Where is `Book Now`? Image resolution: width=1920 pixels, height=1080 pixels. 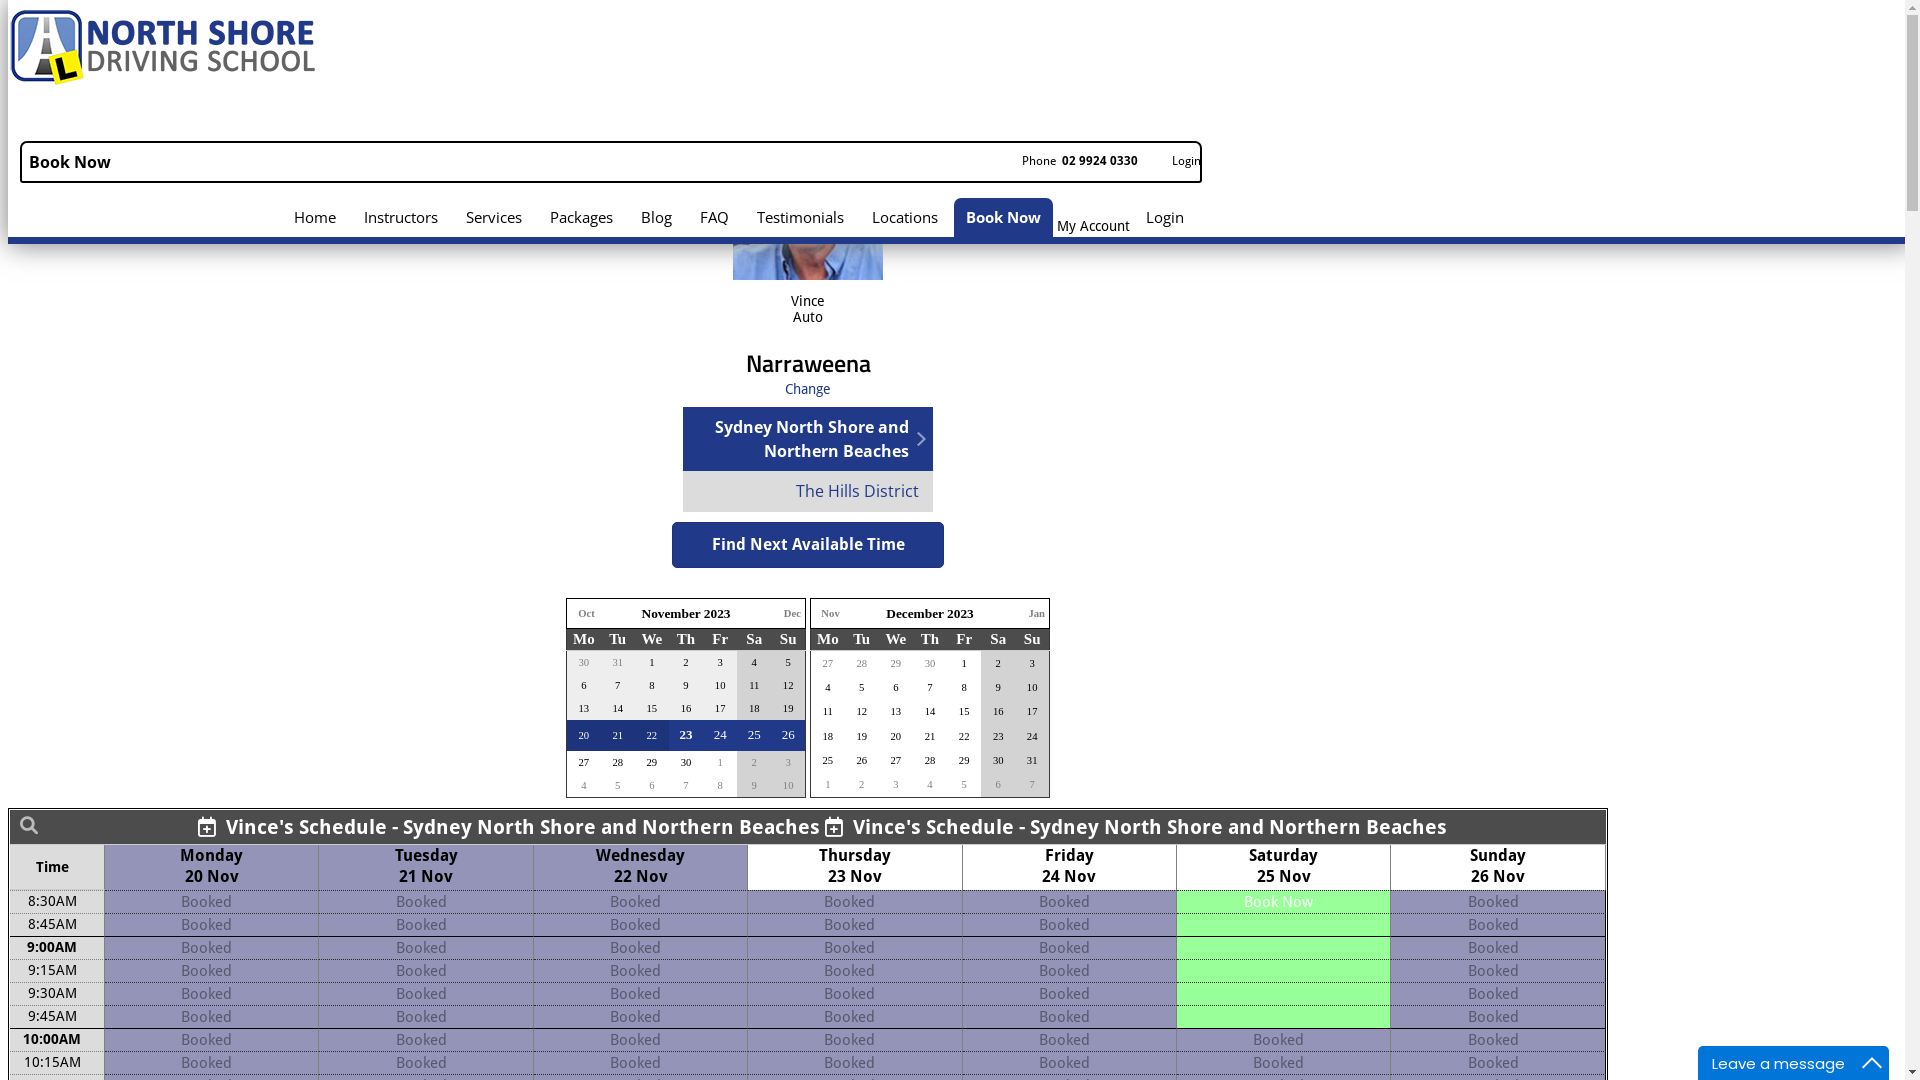 Book Now is located at coordinates (611, 162).